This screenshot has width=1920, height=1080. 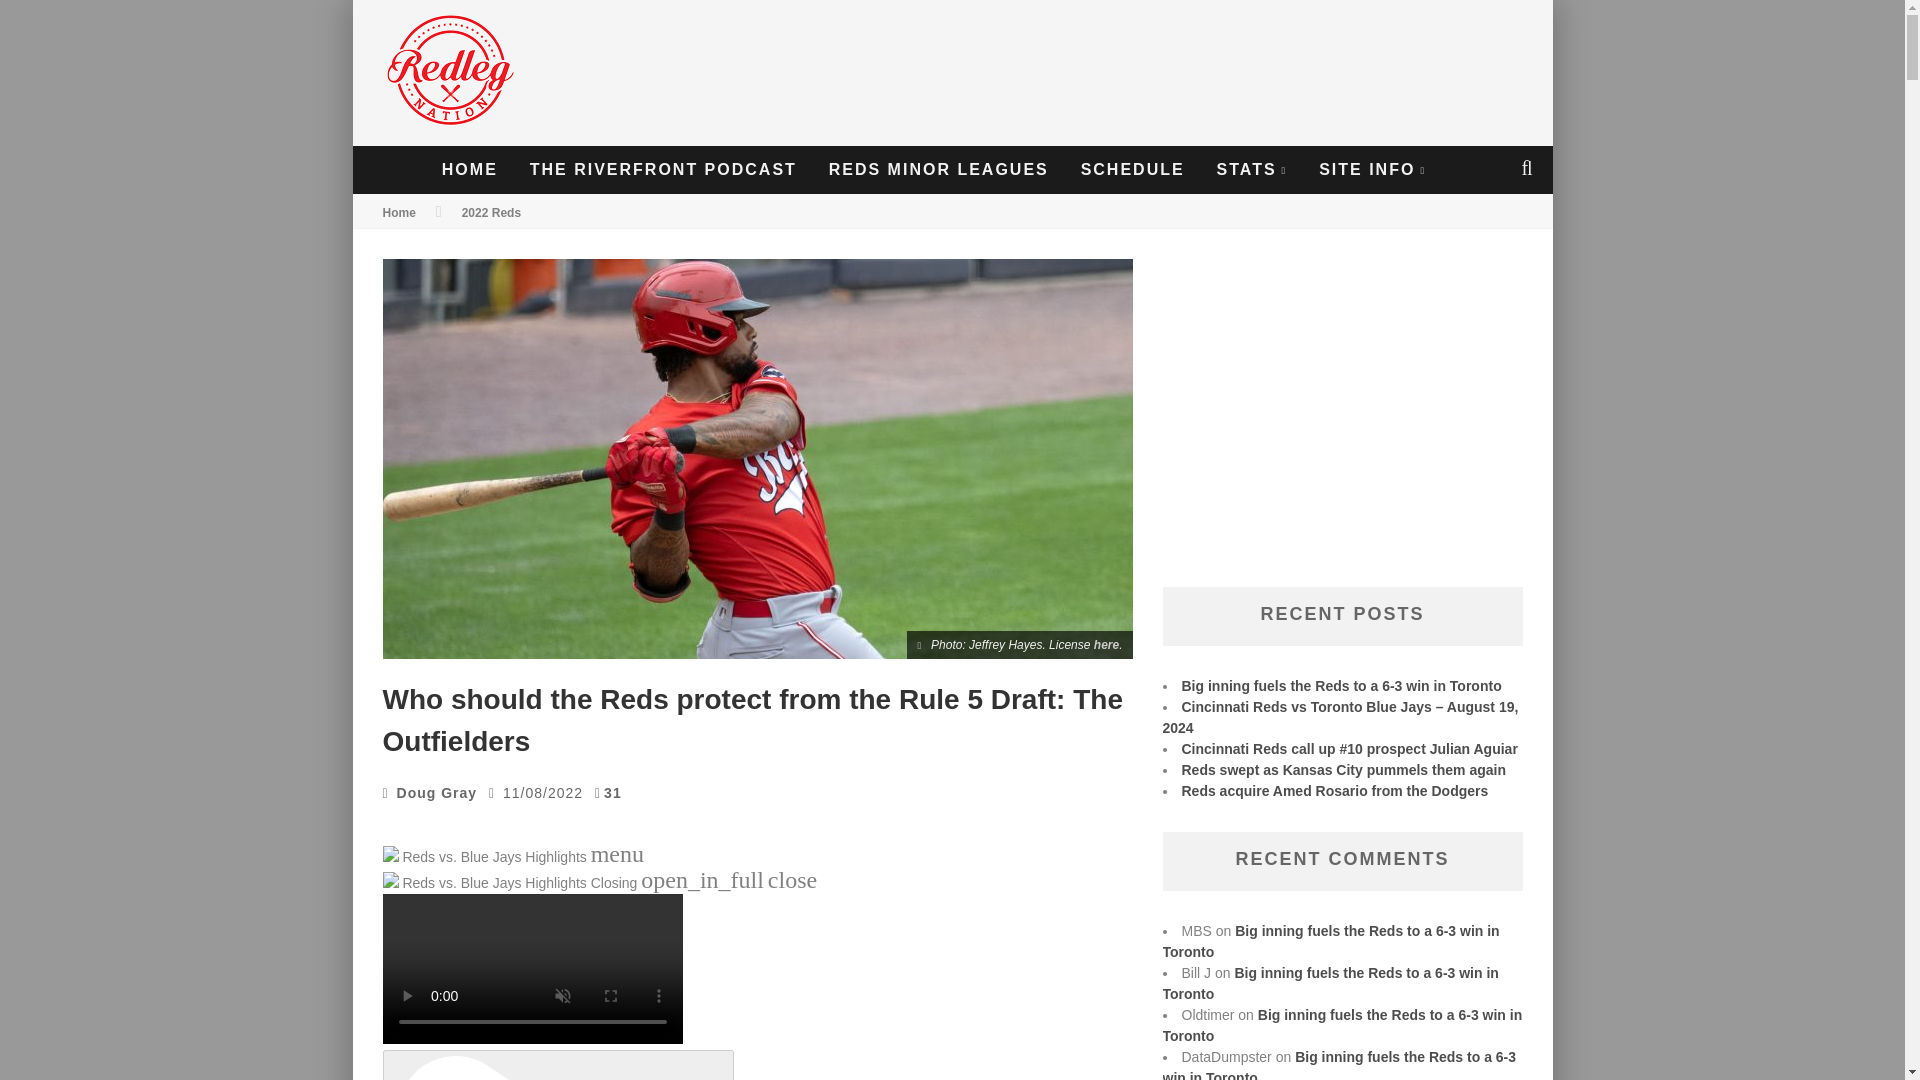 What do you see at coordinates (1252, 170) in the screenshot?
I see `STATS` at bounding box center [1252, 170].